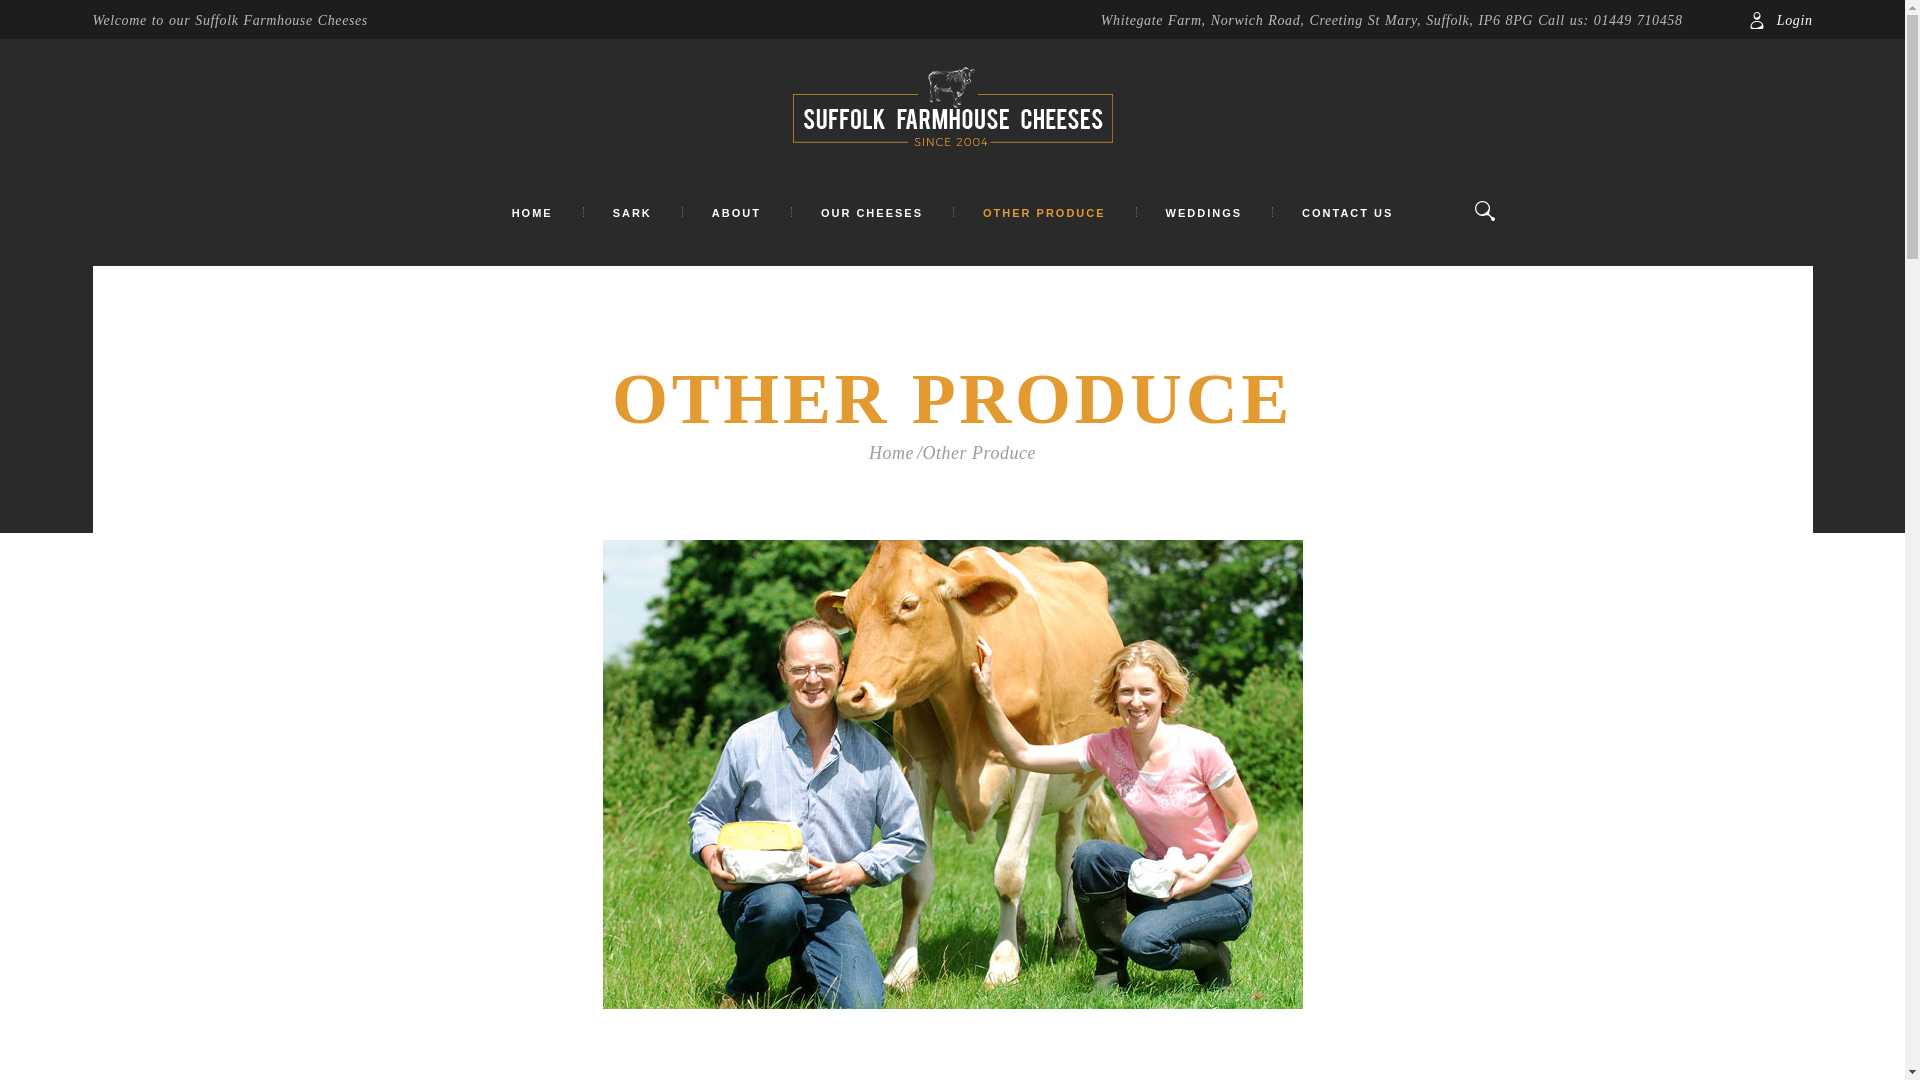 This screenshot has width=1920, height=1080. Describe the element at coordinates (632, 214) in the screenshot. I see `SARK` at that location.